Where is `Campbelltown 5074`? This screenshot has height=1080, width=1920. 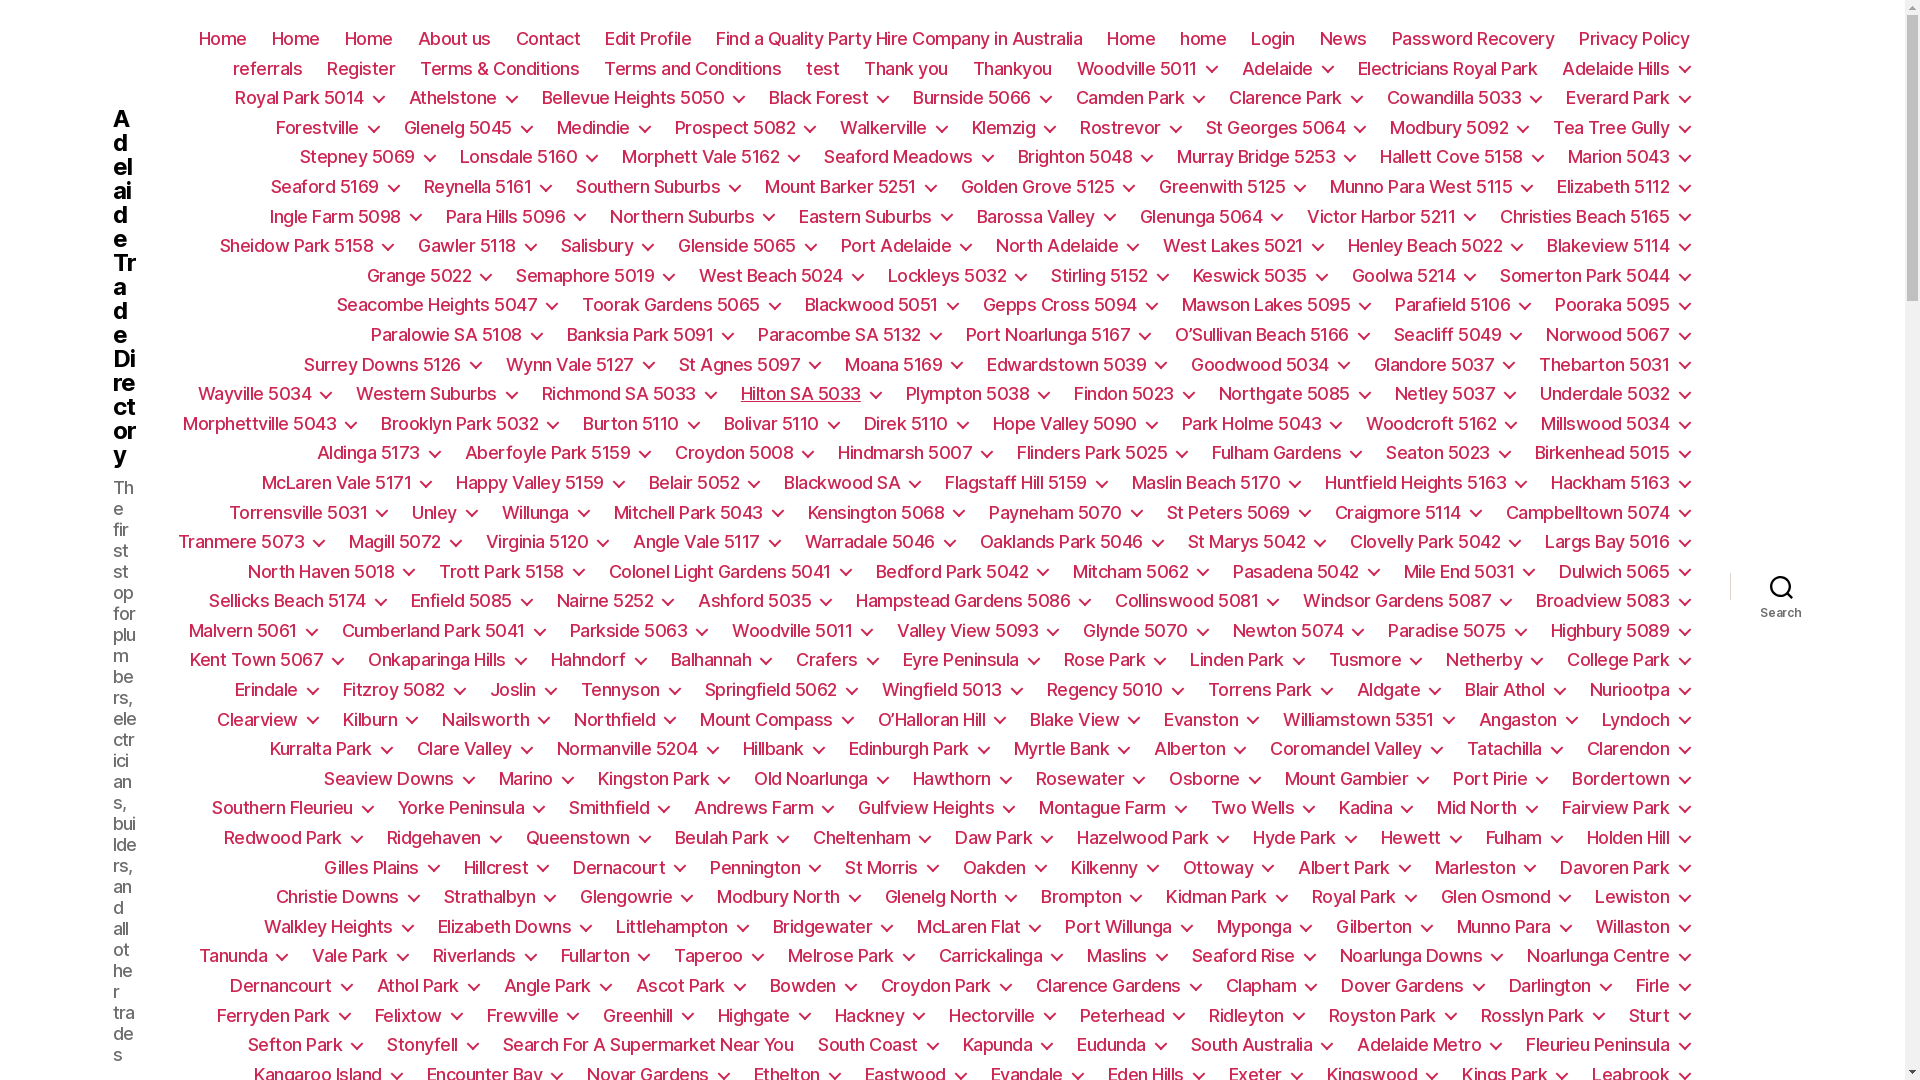 Campbelltown 5074 is located at coordinates (1598, 513).